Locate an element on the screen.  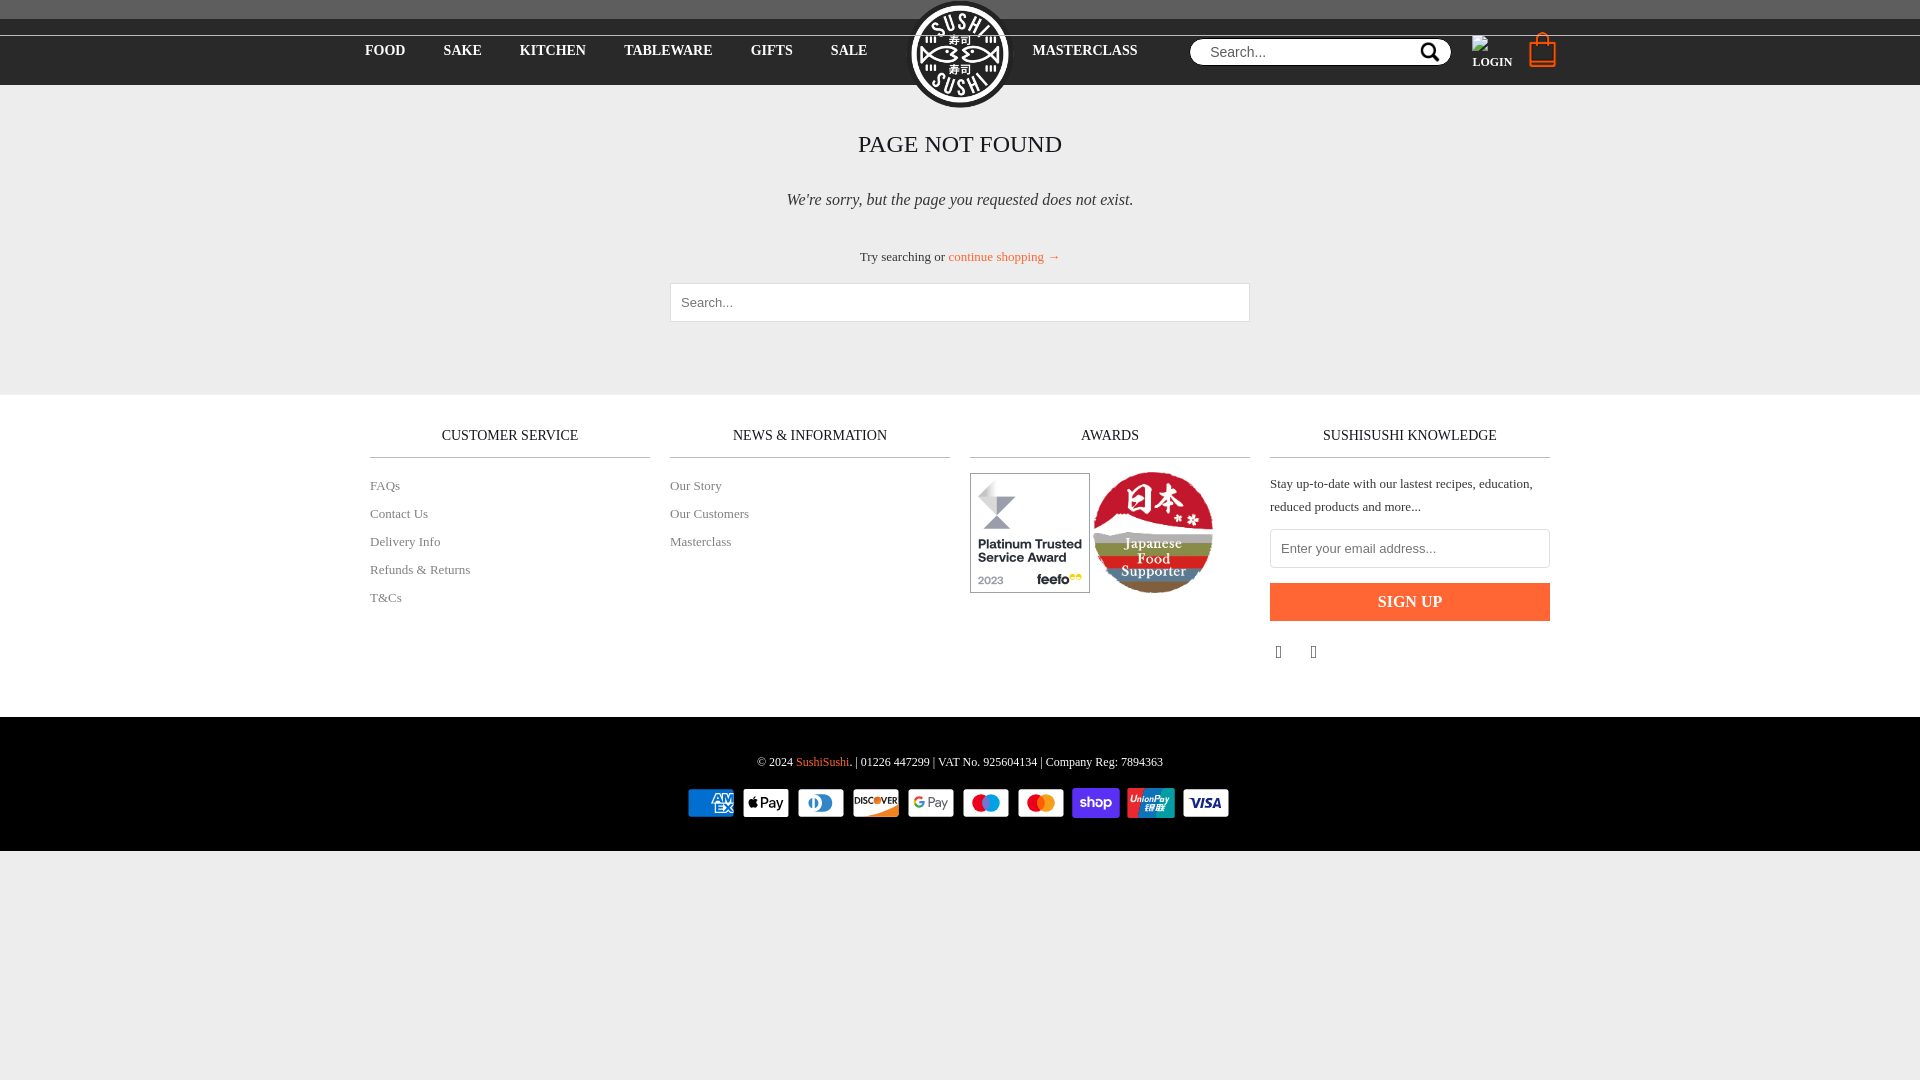
Our Story is located at coordinates (696, 485).